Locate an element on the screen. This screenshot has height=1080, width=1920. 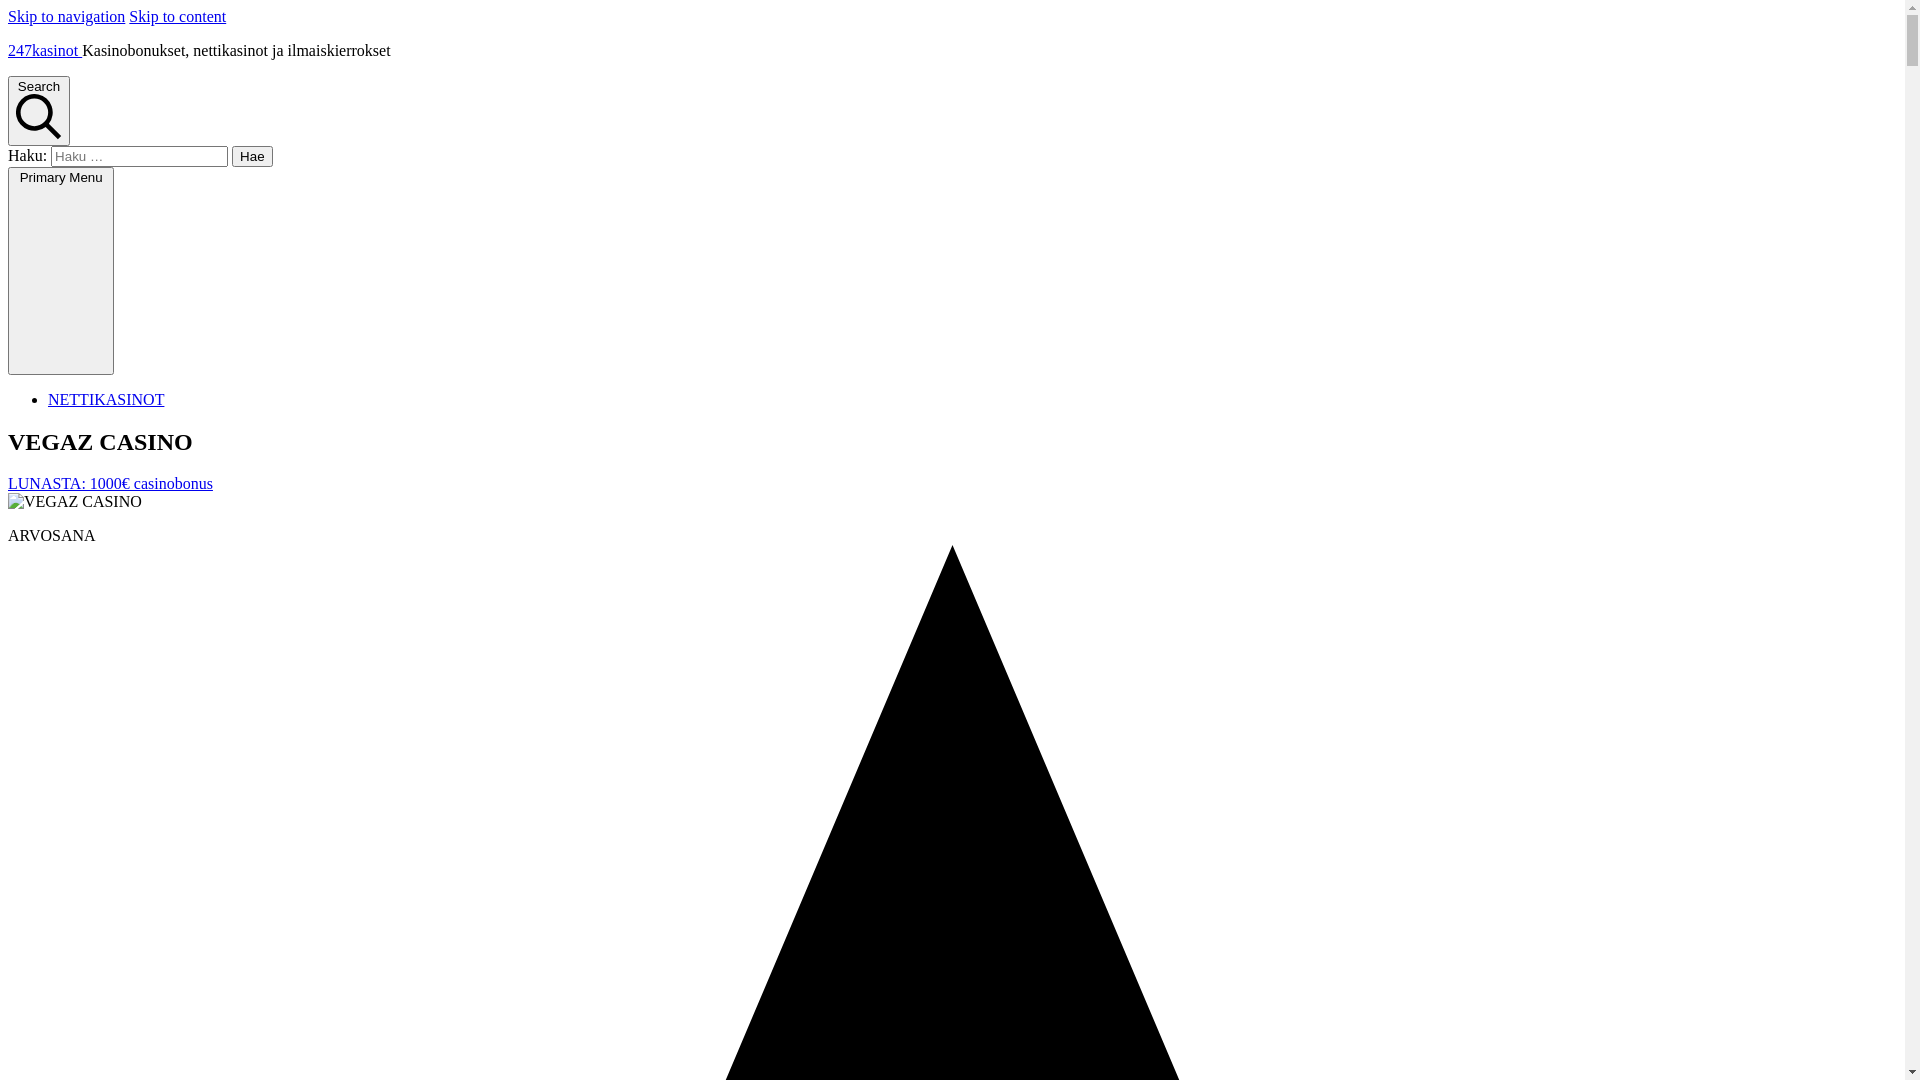
Hae is located at coordinates (252, 156).